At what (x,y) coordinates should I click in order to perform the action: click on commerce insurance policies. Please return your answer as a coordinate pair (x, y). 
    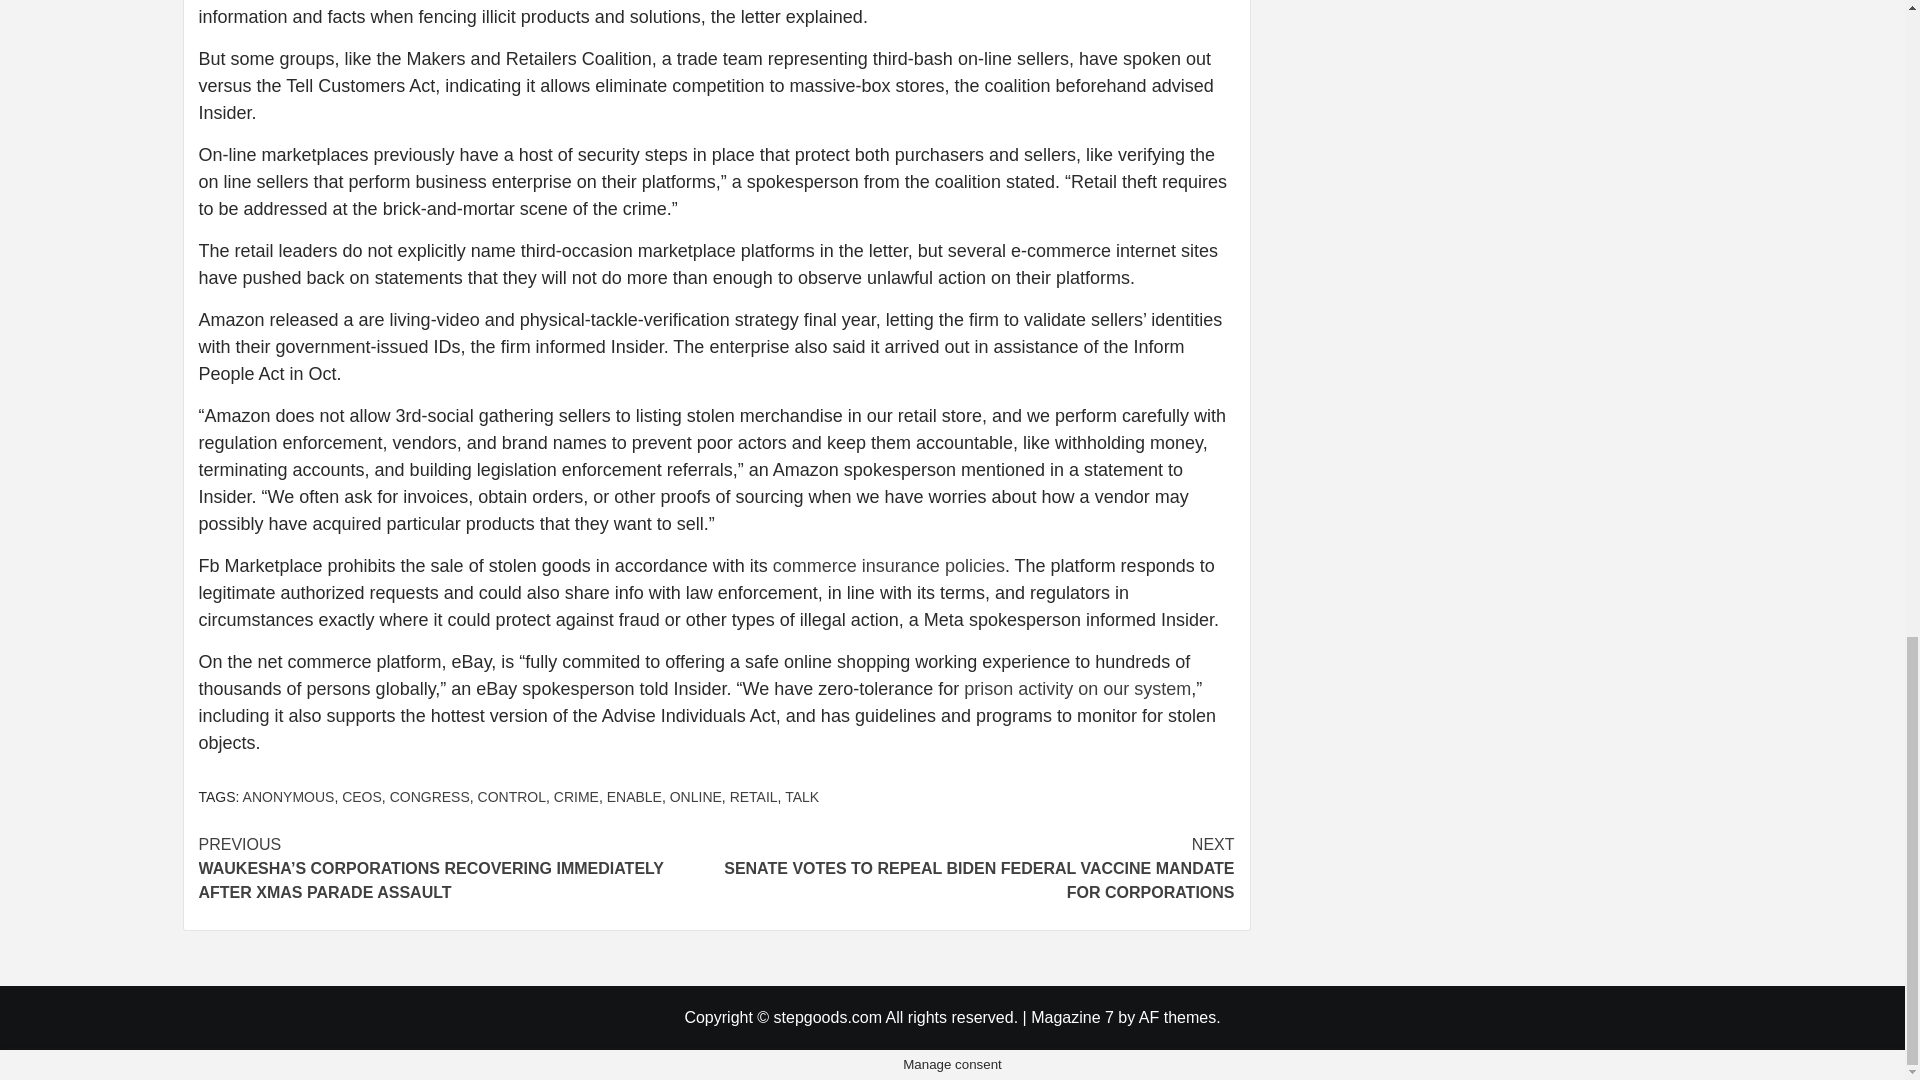
    Looking at the image, I should click on (888, 566).